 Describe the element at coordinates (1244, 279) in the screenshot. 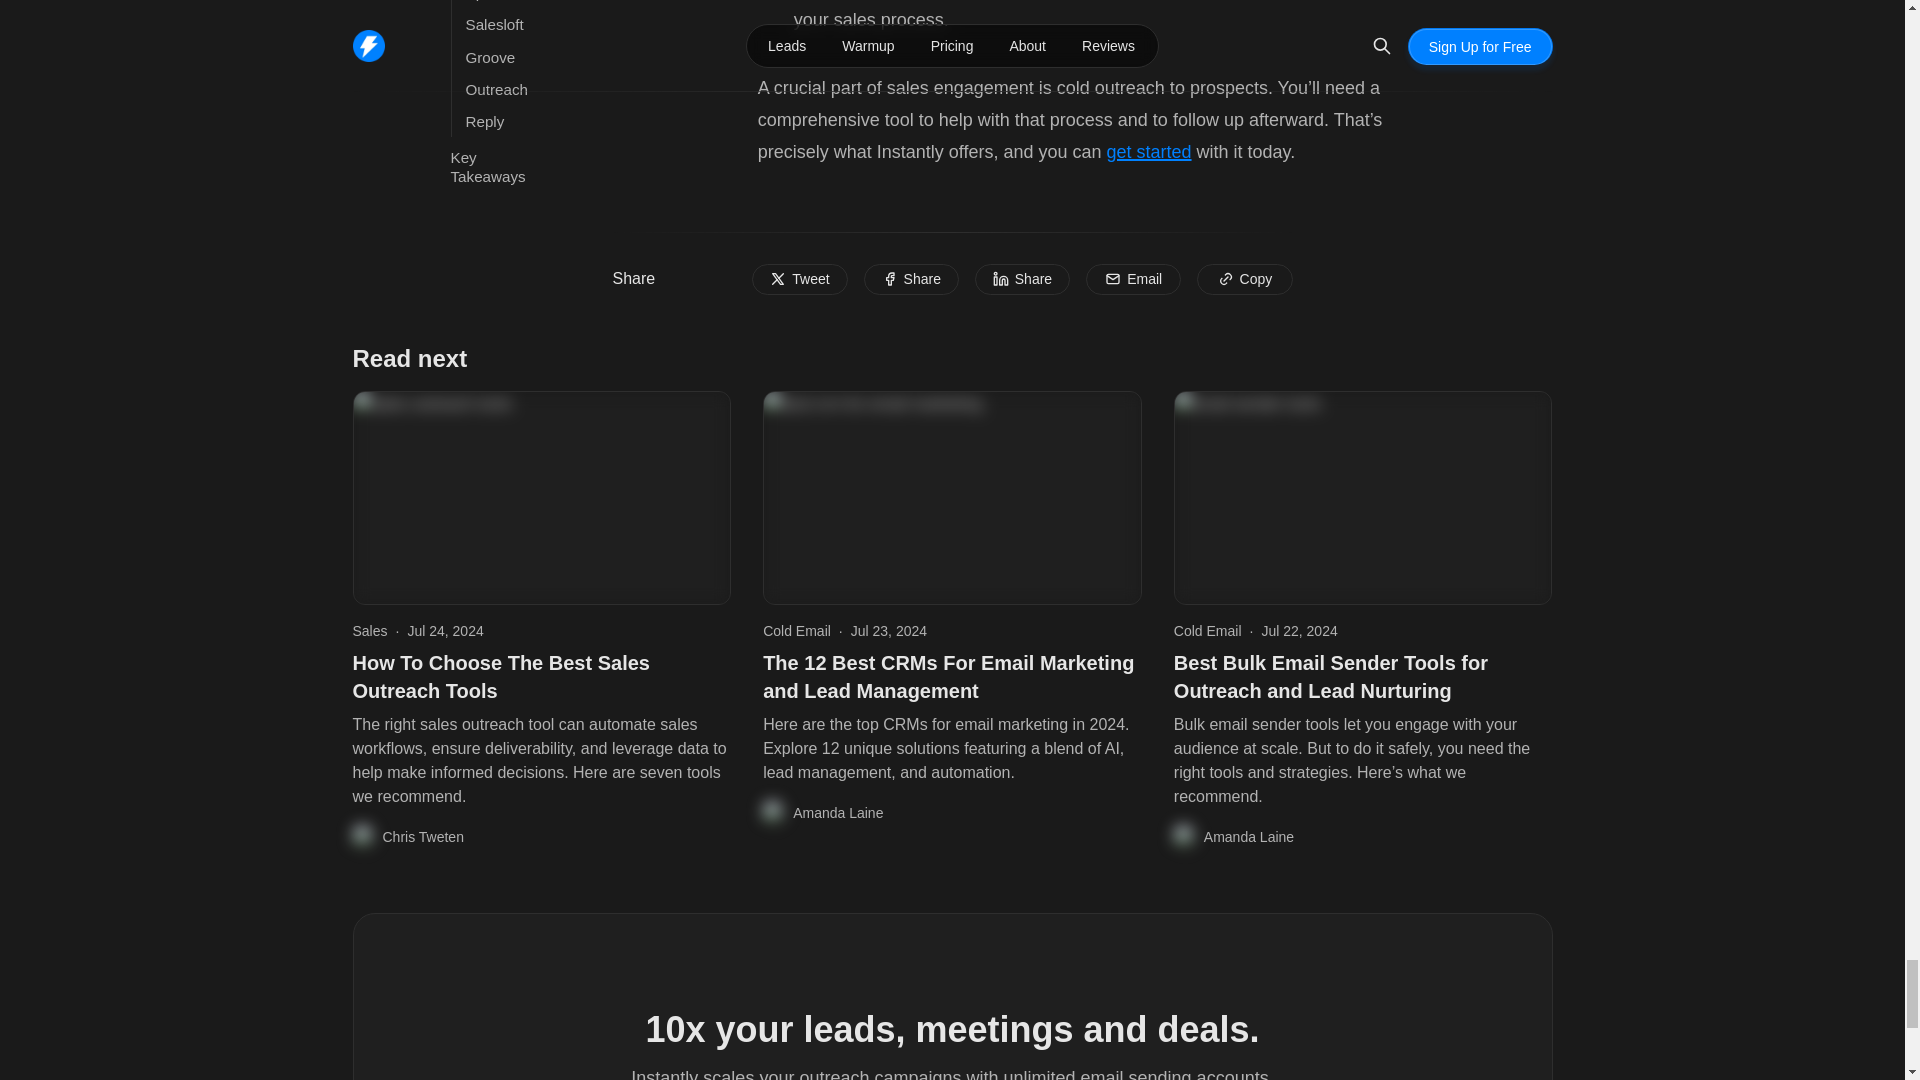

I see `Copy URL` at that location.